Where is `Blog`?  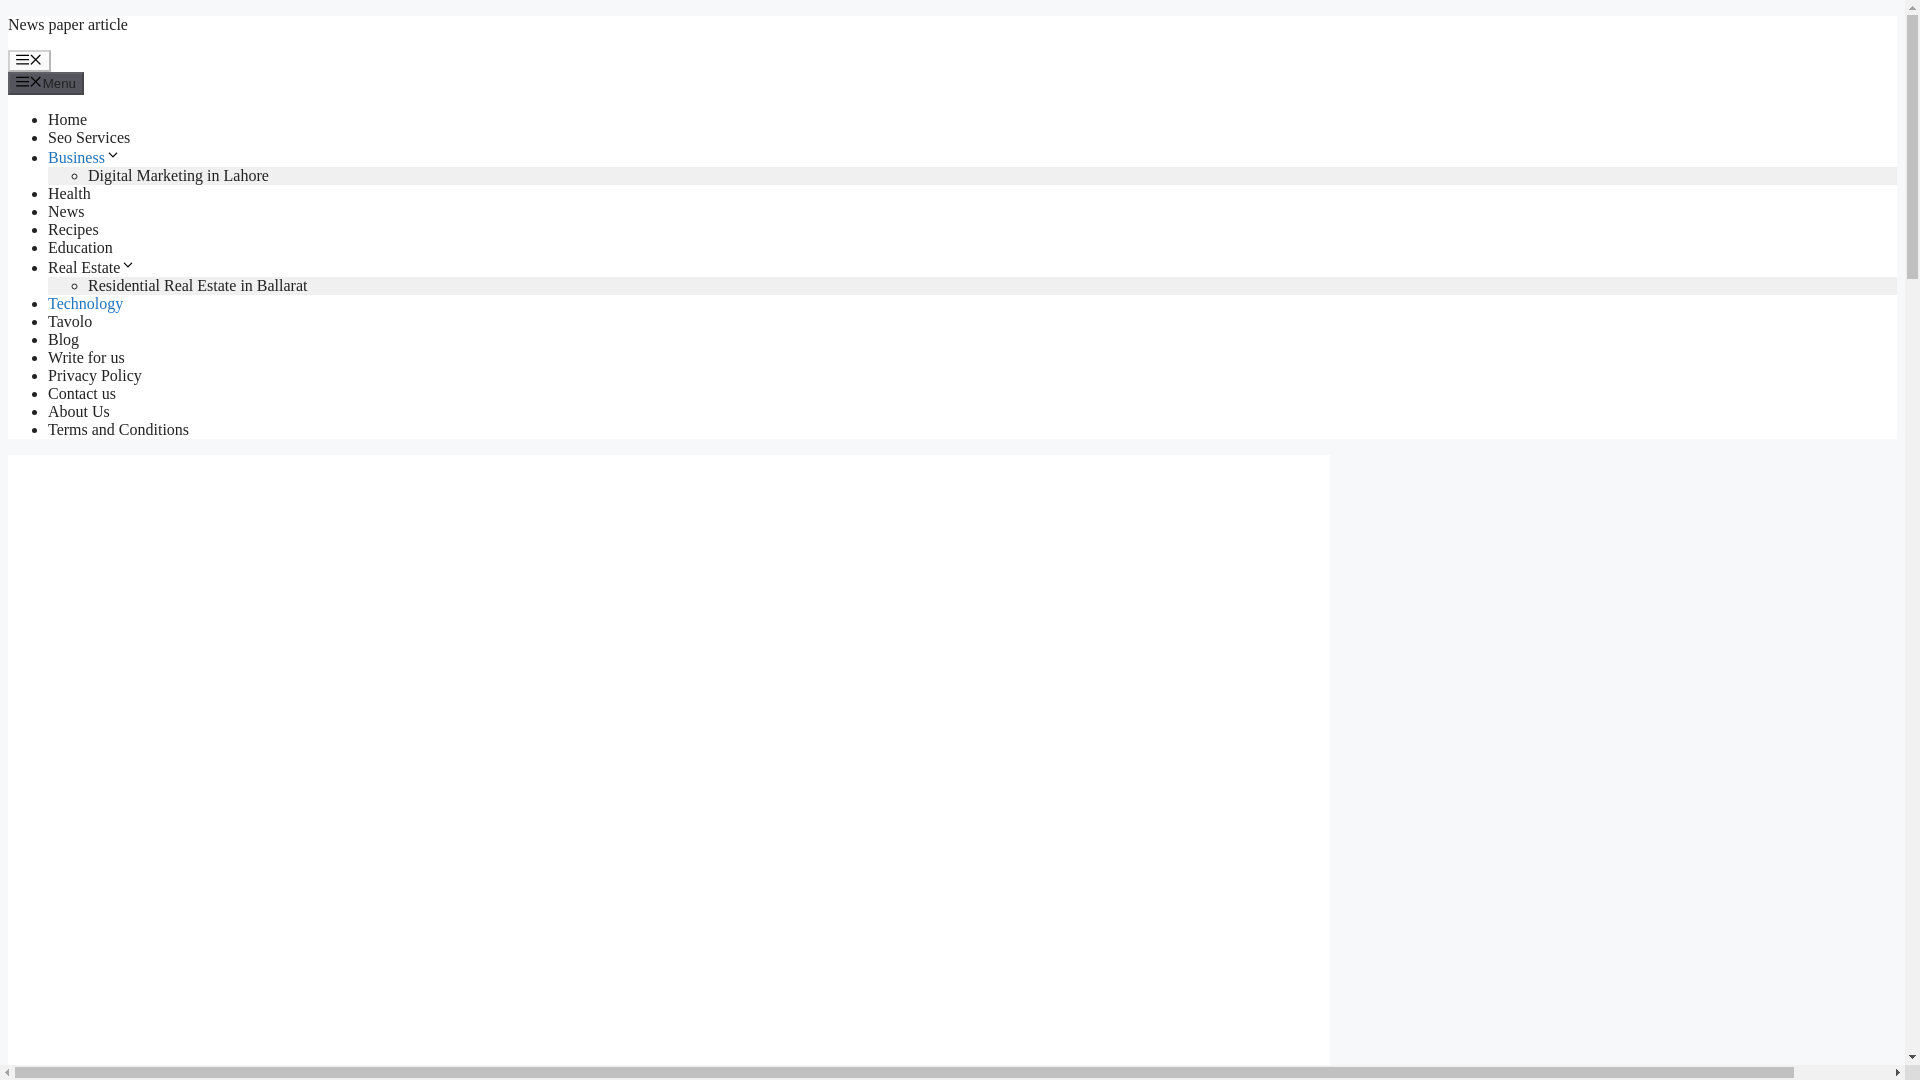
Blog is located at coordinates (63, 338).